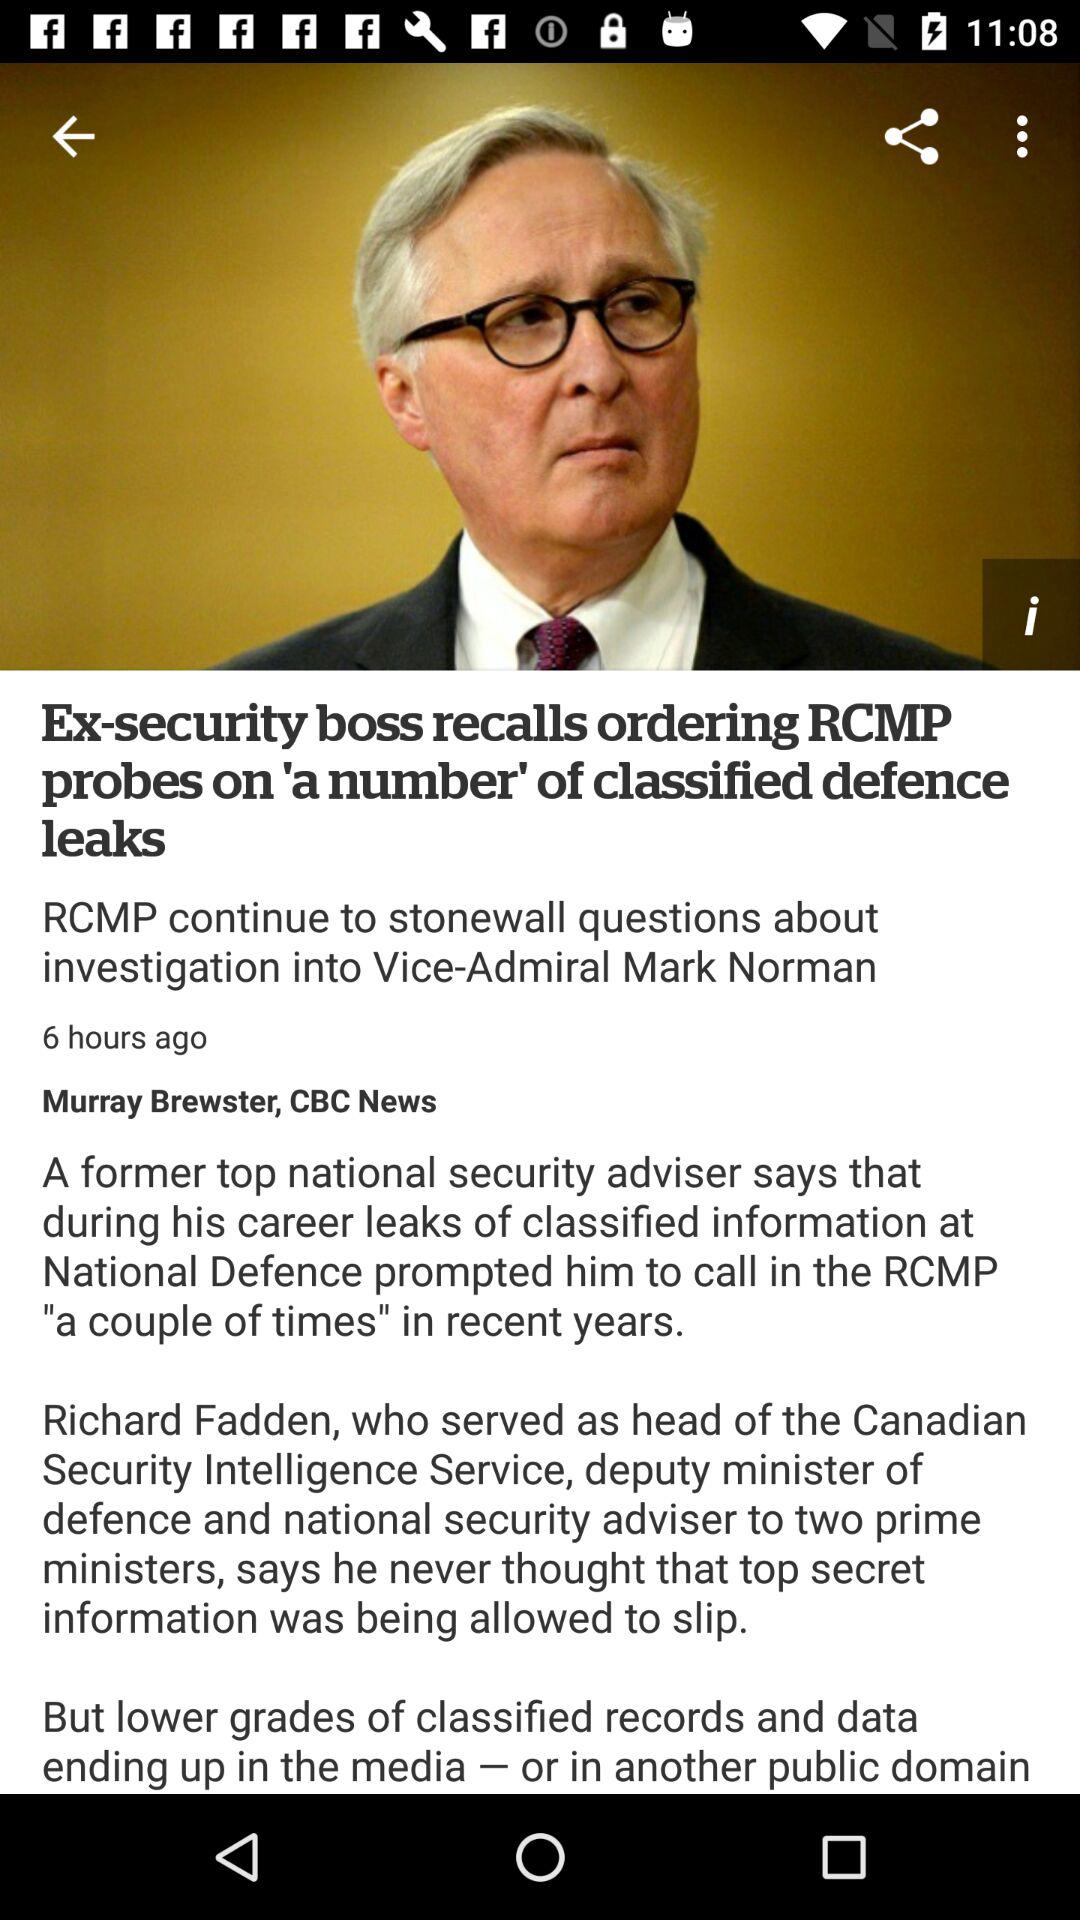  What do you see at coordinates (1031, 614) in the screenshot?
I see `tap the icon above the ex security boss` at bounding box center [1031, 614].